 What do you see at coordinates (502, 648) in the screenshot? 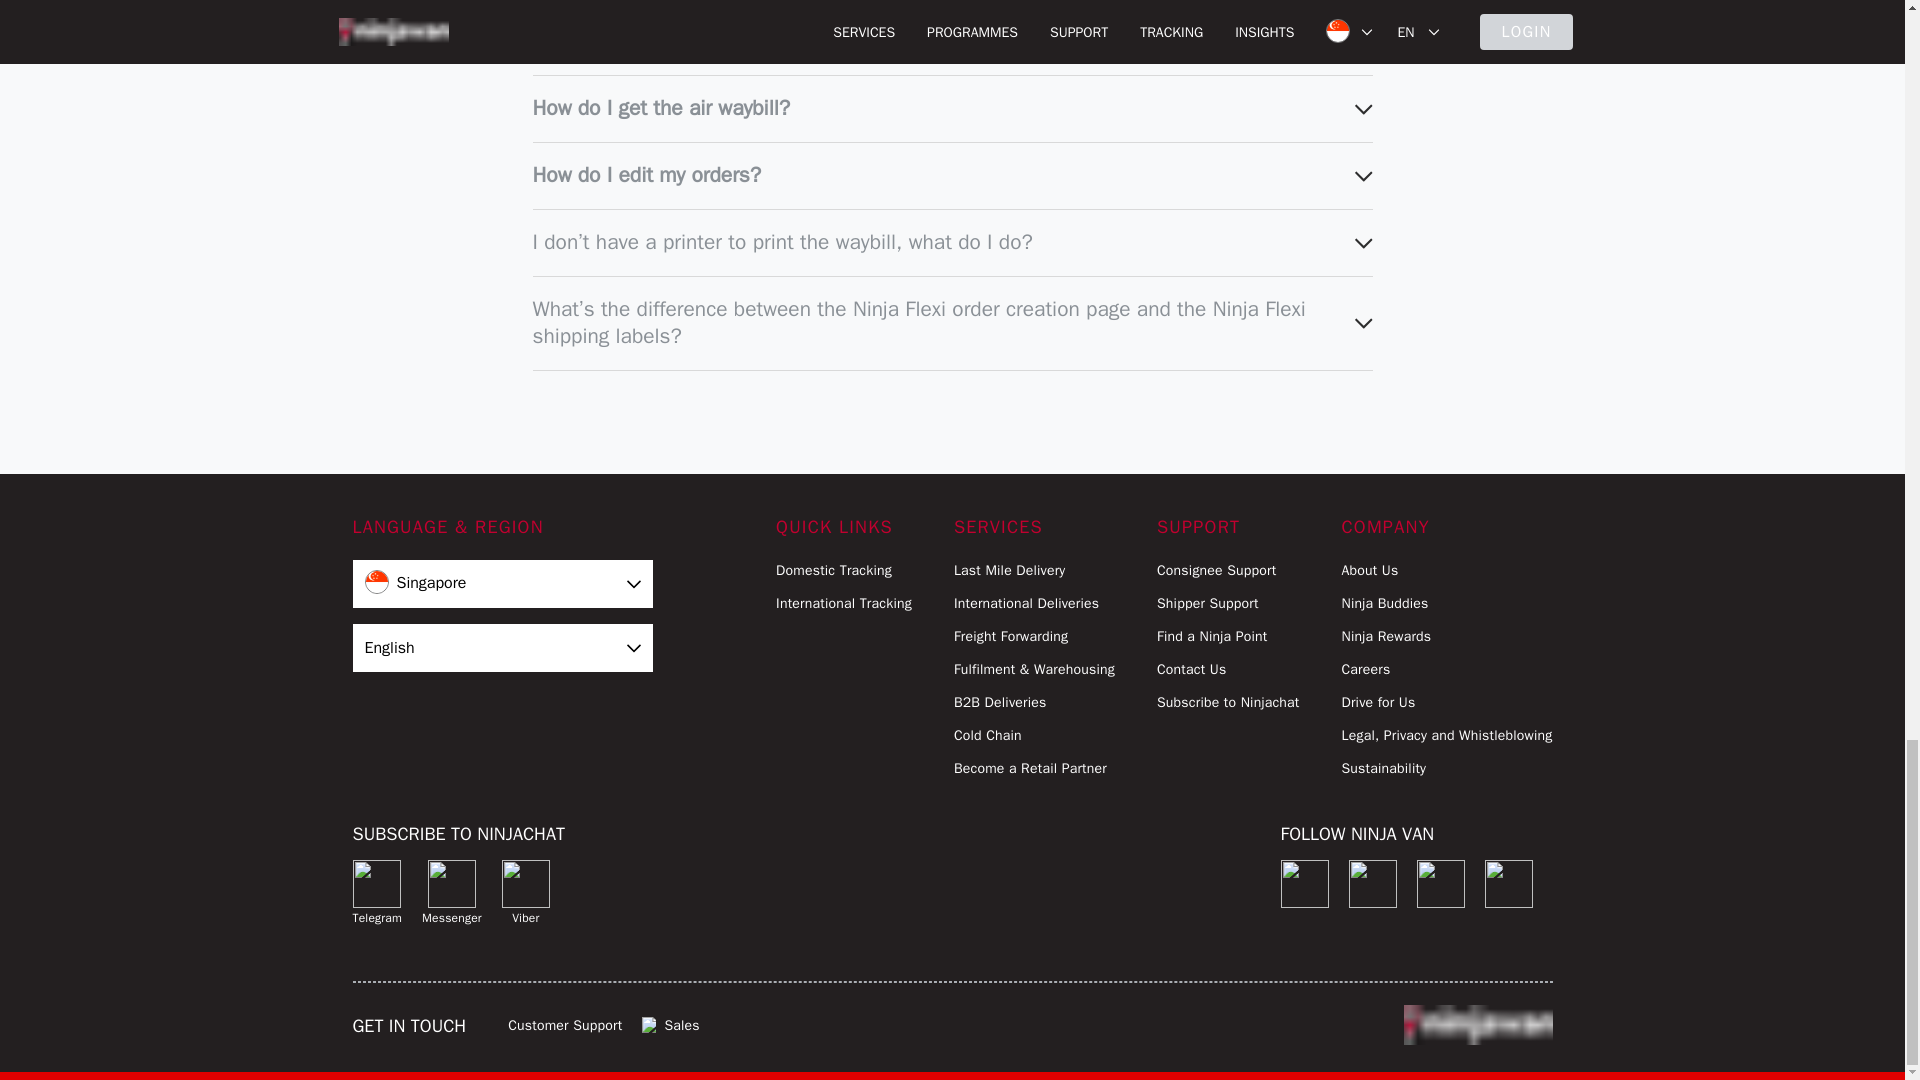
I see `English` at bounding box center [502, 648].